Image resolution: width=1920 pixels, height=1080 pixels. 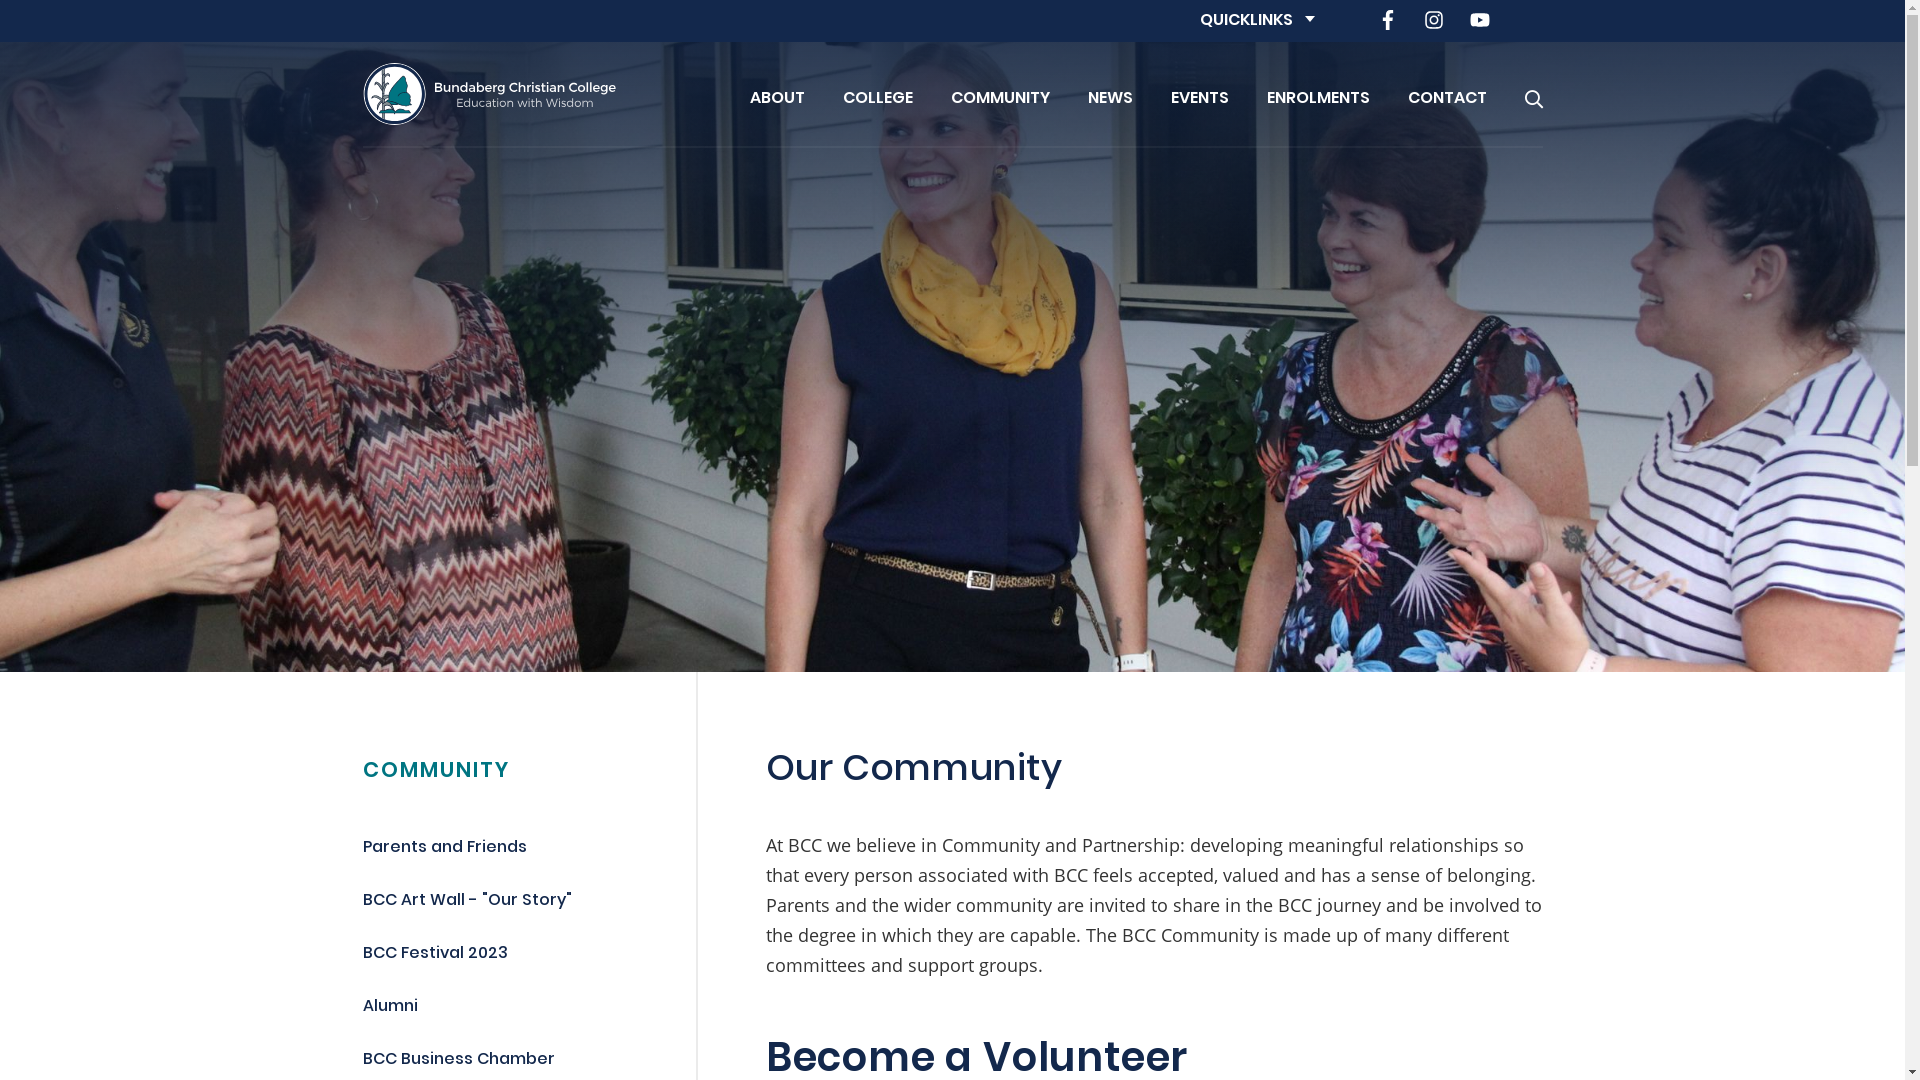 What do you see at coordinates (1199, 94) in the screenshot?
I see `EVENTS` at bounding box center [1199, 94].